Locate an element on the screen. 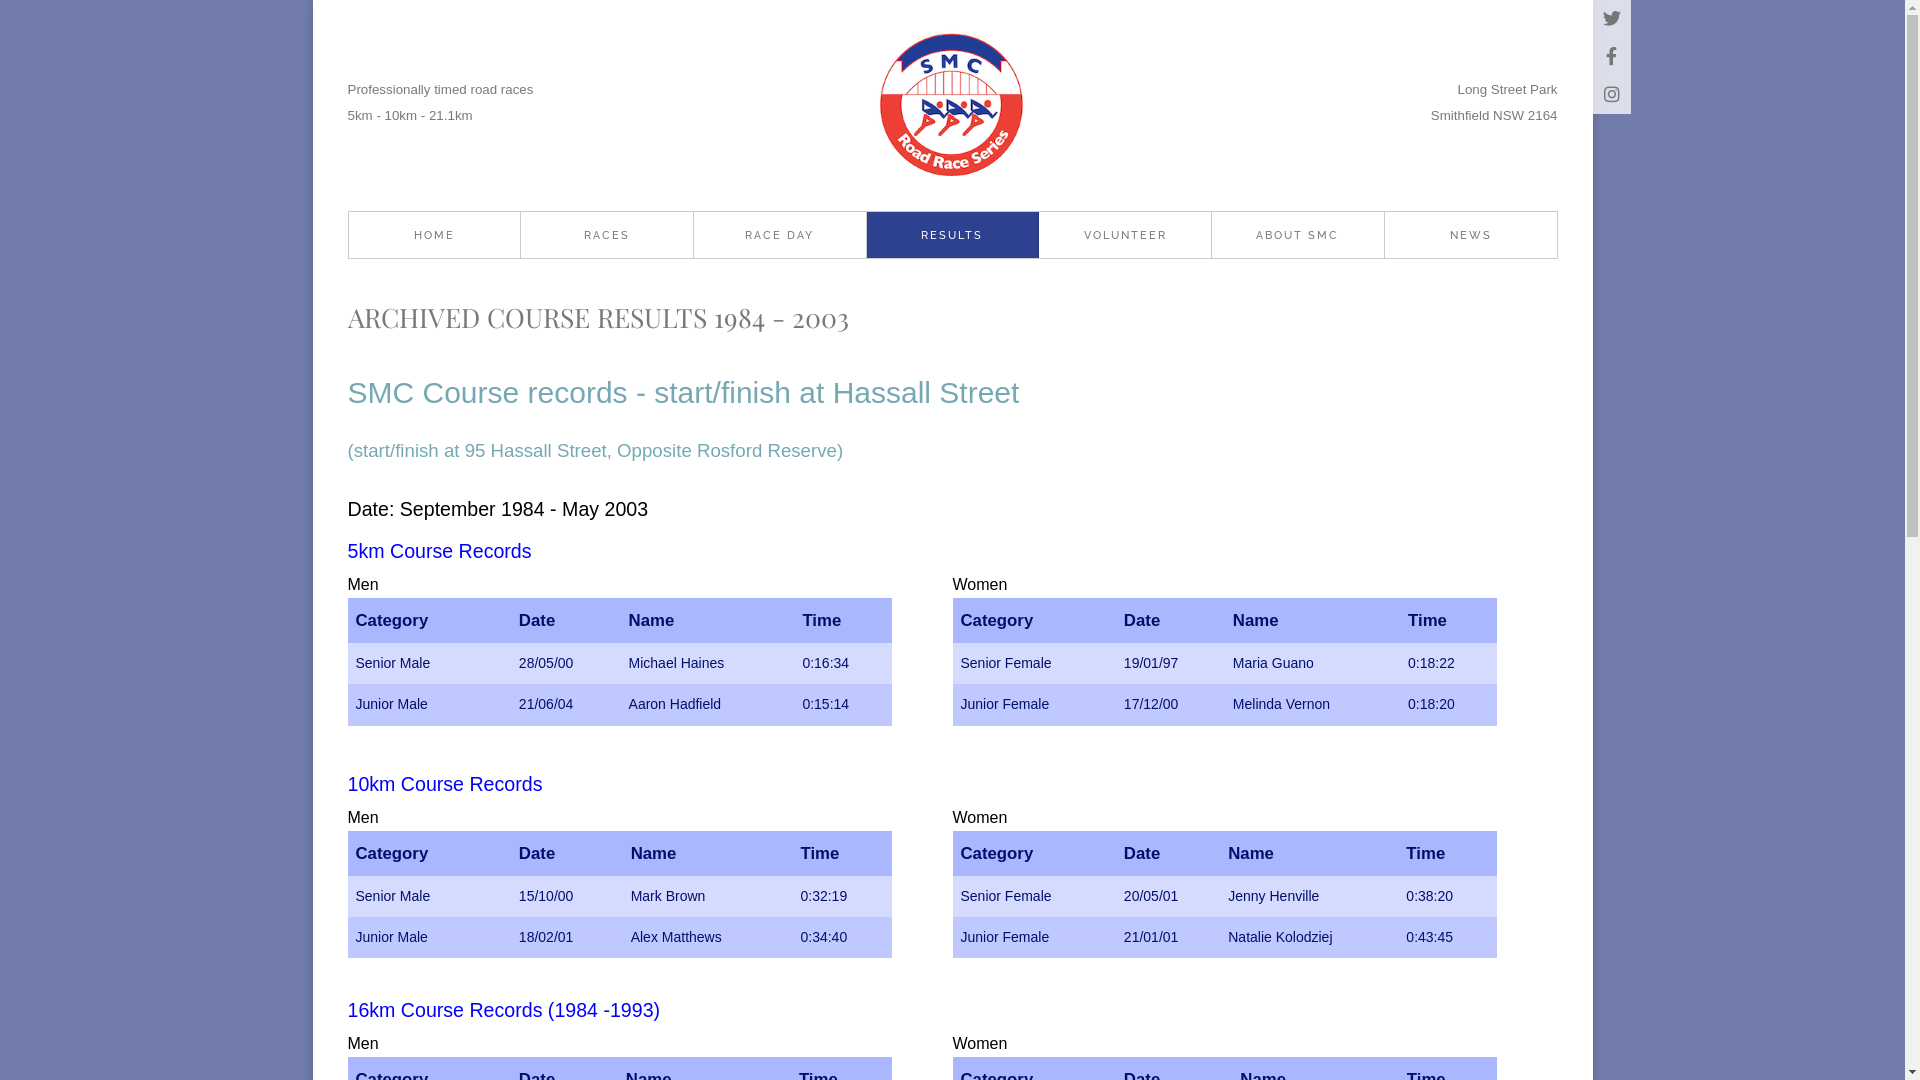 This screenshot has height=1080, width=1920. RACE DAY is located at coordinates (780, 235).